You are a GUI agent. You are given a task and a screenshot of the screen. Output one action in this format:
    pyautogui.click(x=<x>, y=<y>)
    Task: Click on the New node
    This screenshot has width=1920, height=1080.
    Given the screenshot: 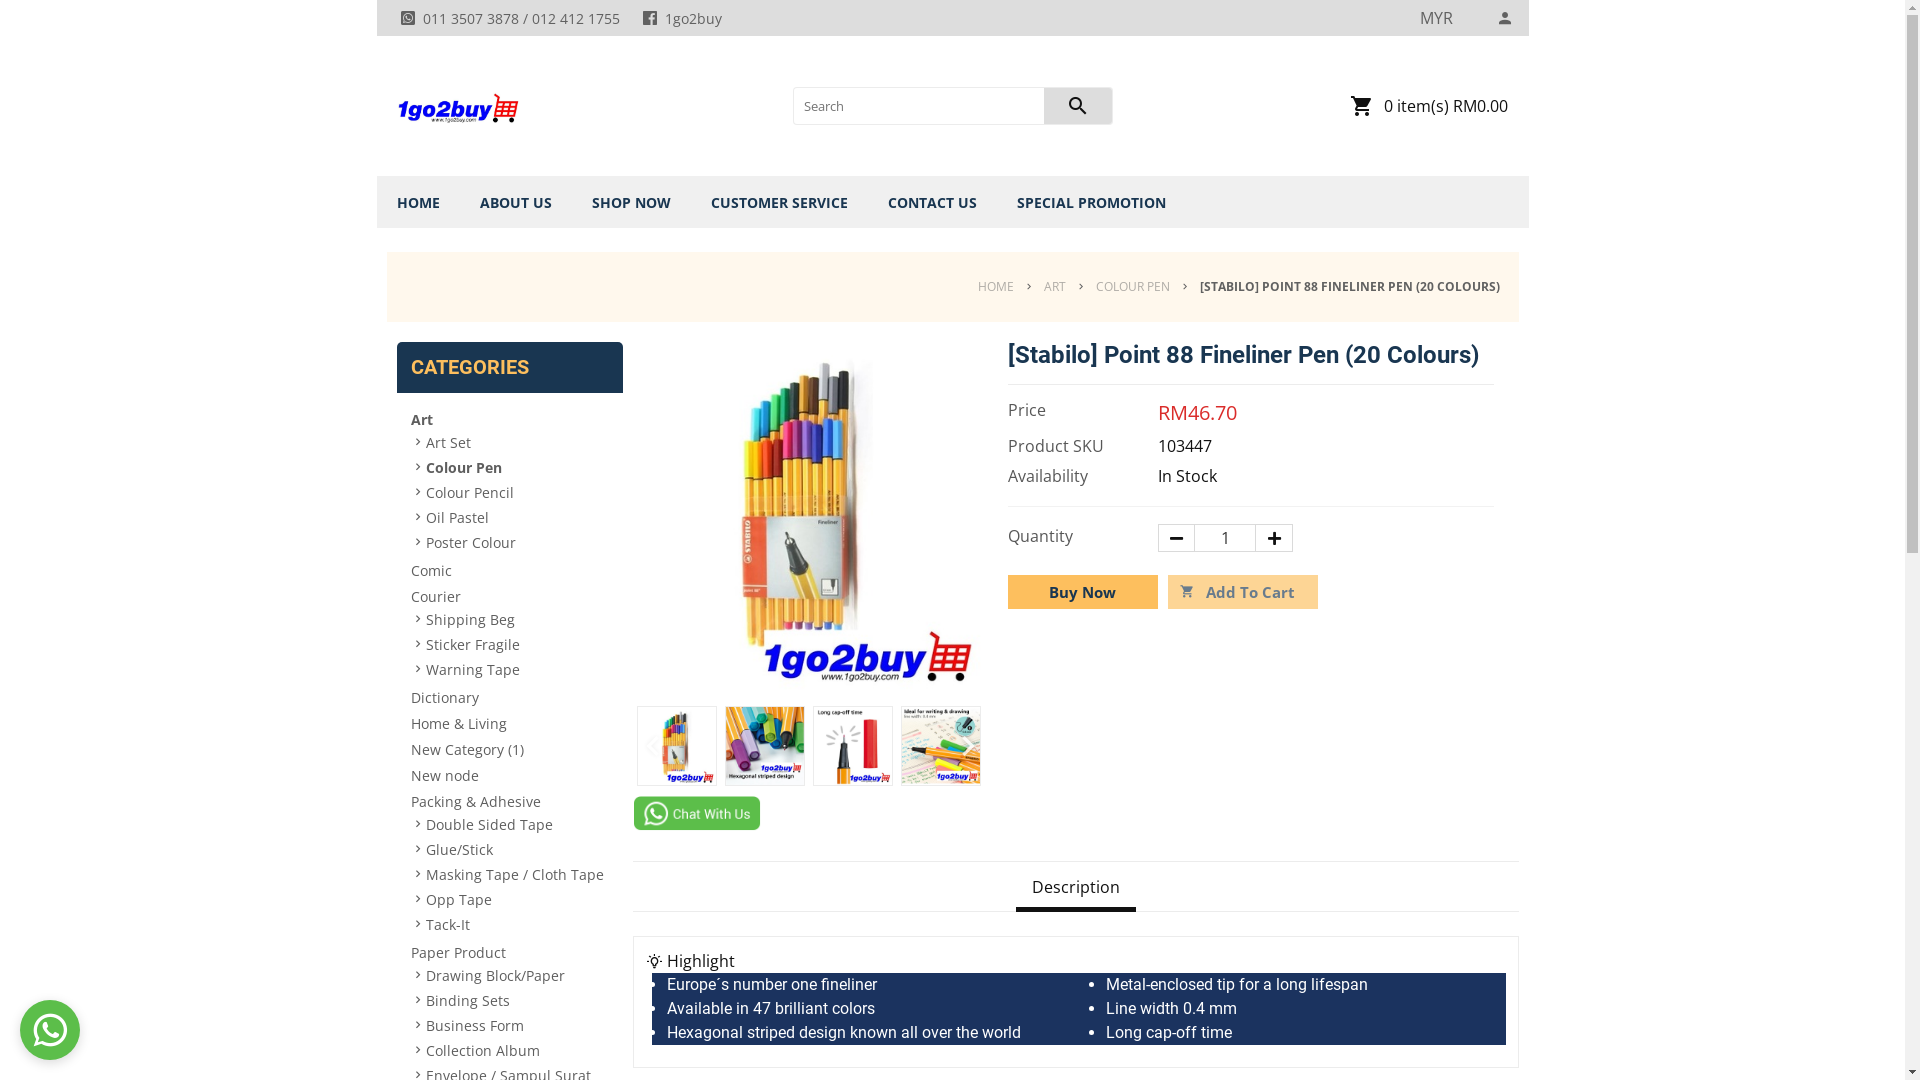 What is the action you would take?
    pyautogui.click(x=509, y=774)
    